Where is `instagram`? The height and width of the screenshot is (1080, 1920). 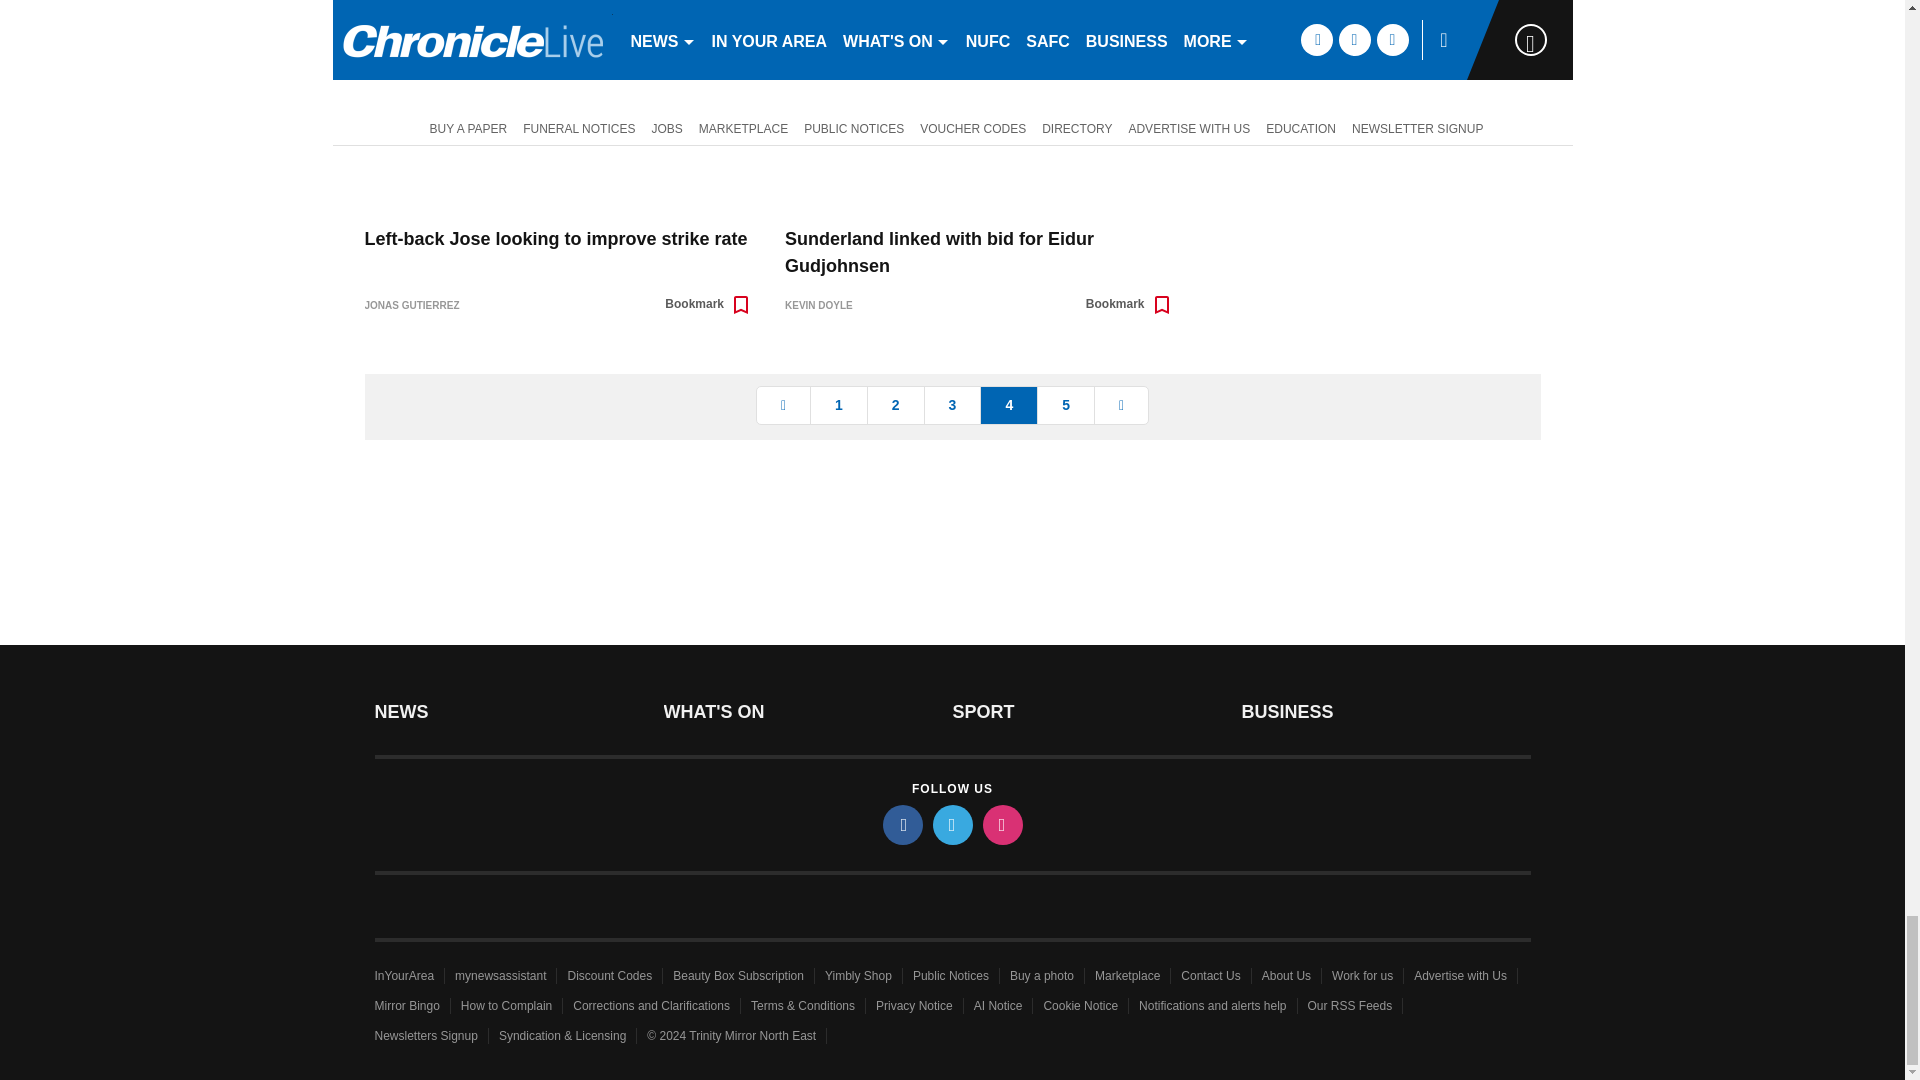
instagram is located at coordinates (1001, 824).